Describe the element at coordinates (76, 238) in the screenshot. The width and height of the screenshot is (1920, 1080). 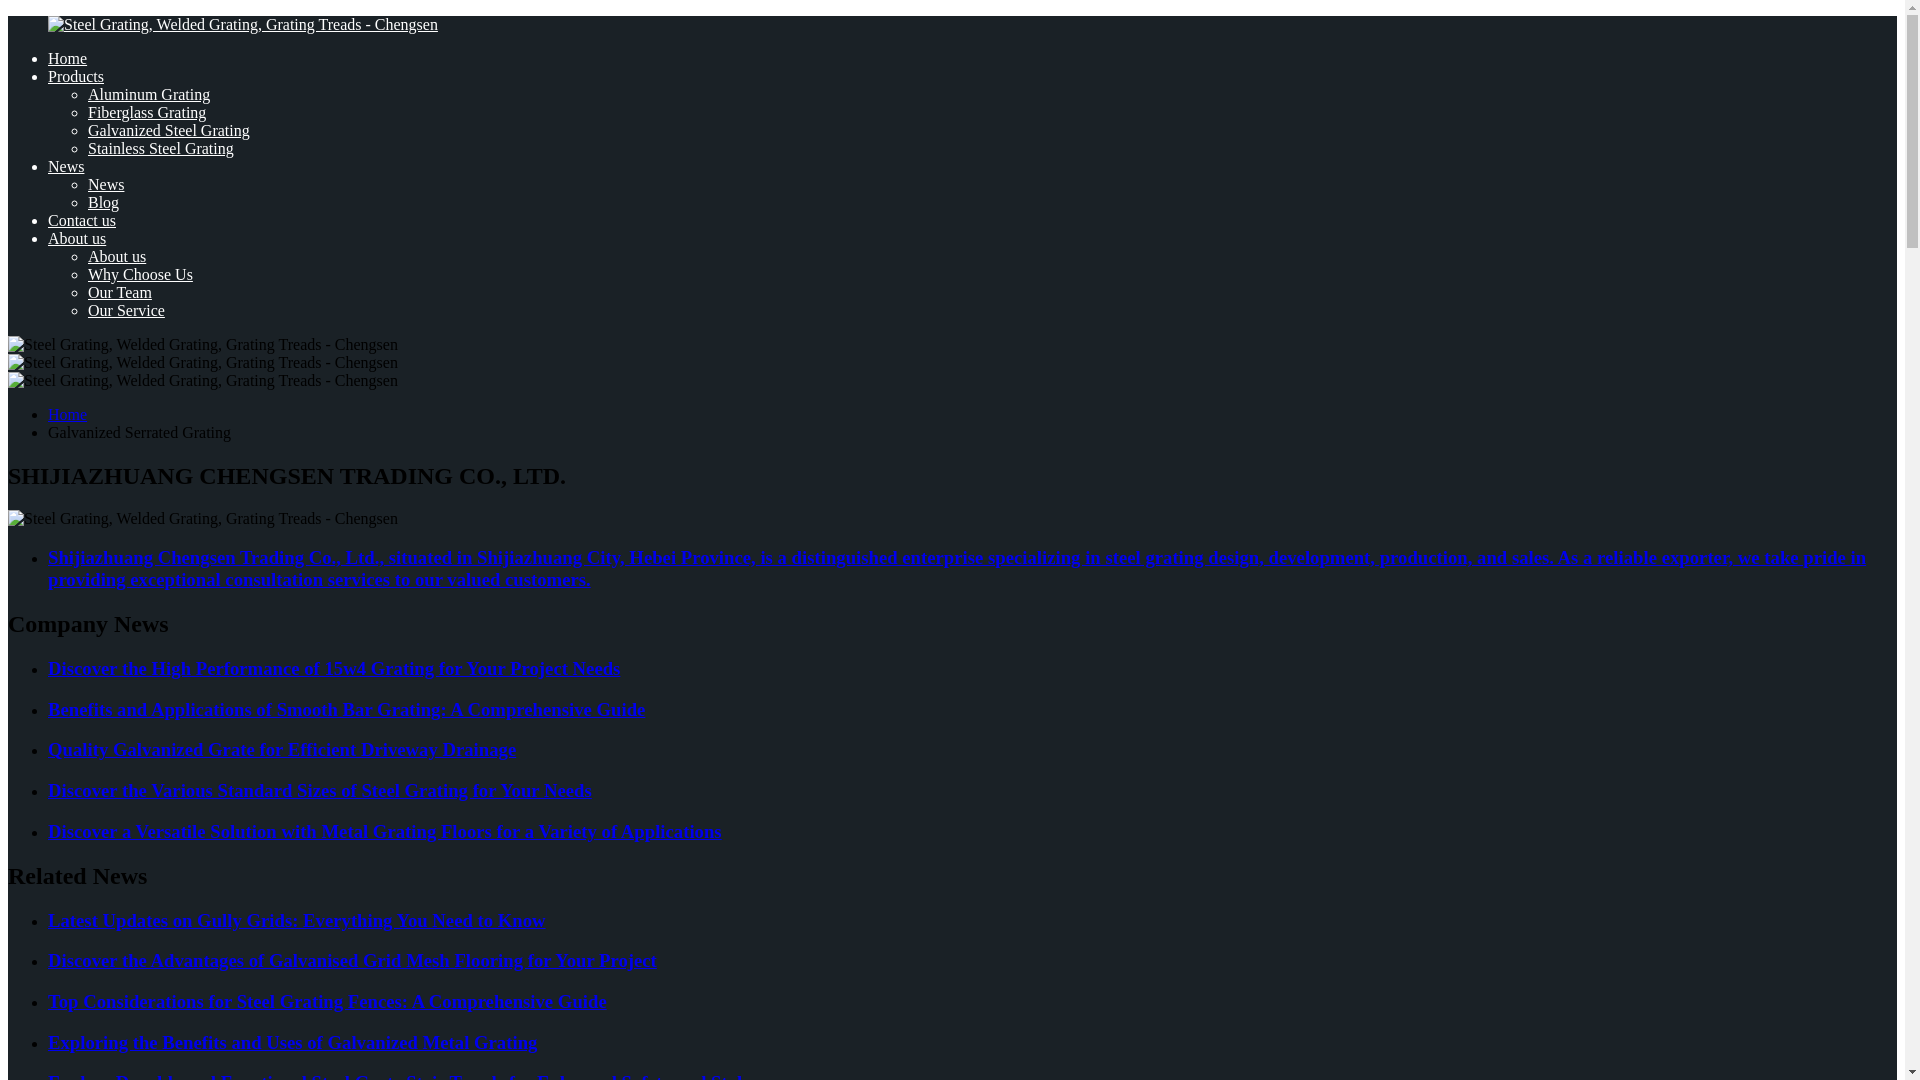
I see `About us` at that location.